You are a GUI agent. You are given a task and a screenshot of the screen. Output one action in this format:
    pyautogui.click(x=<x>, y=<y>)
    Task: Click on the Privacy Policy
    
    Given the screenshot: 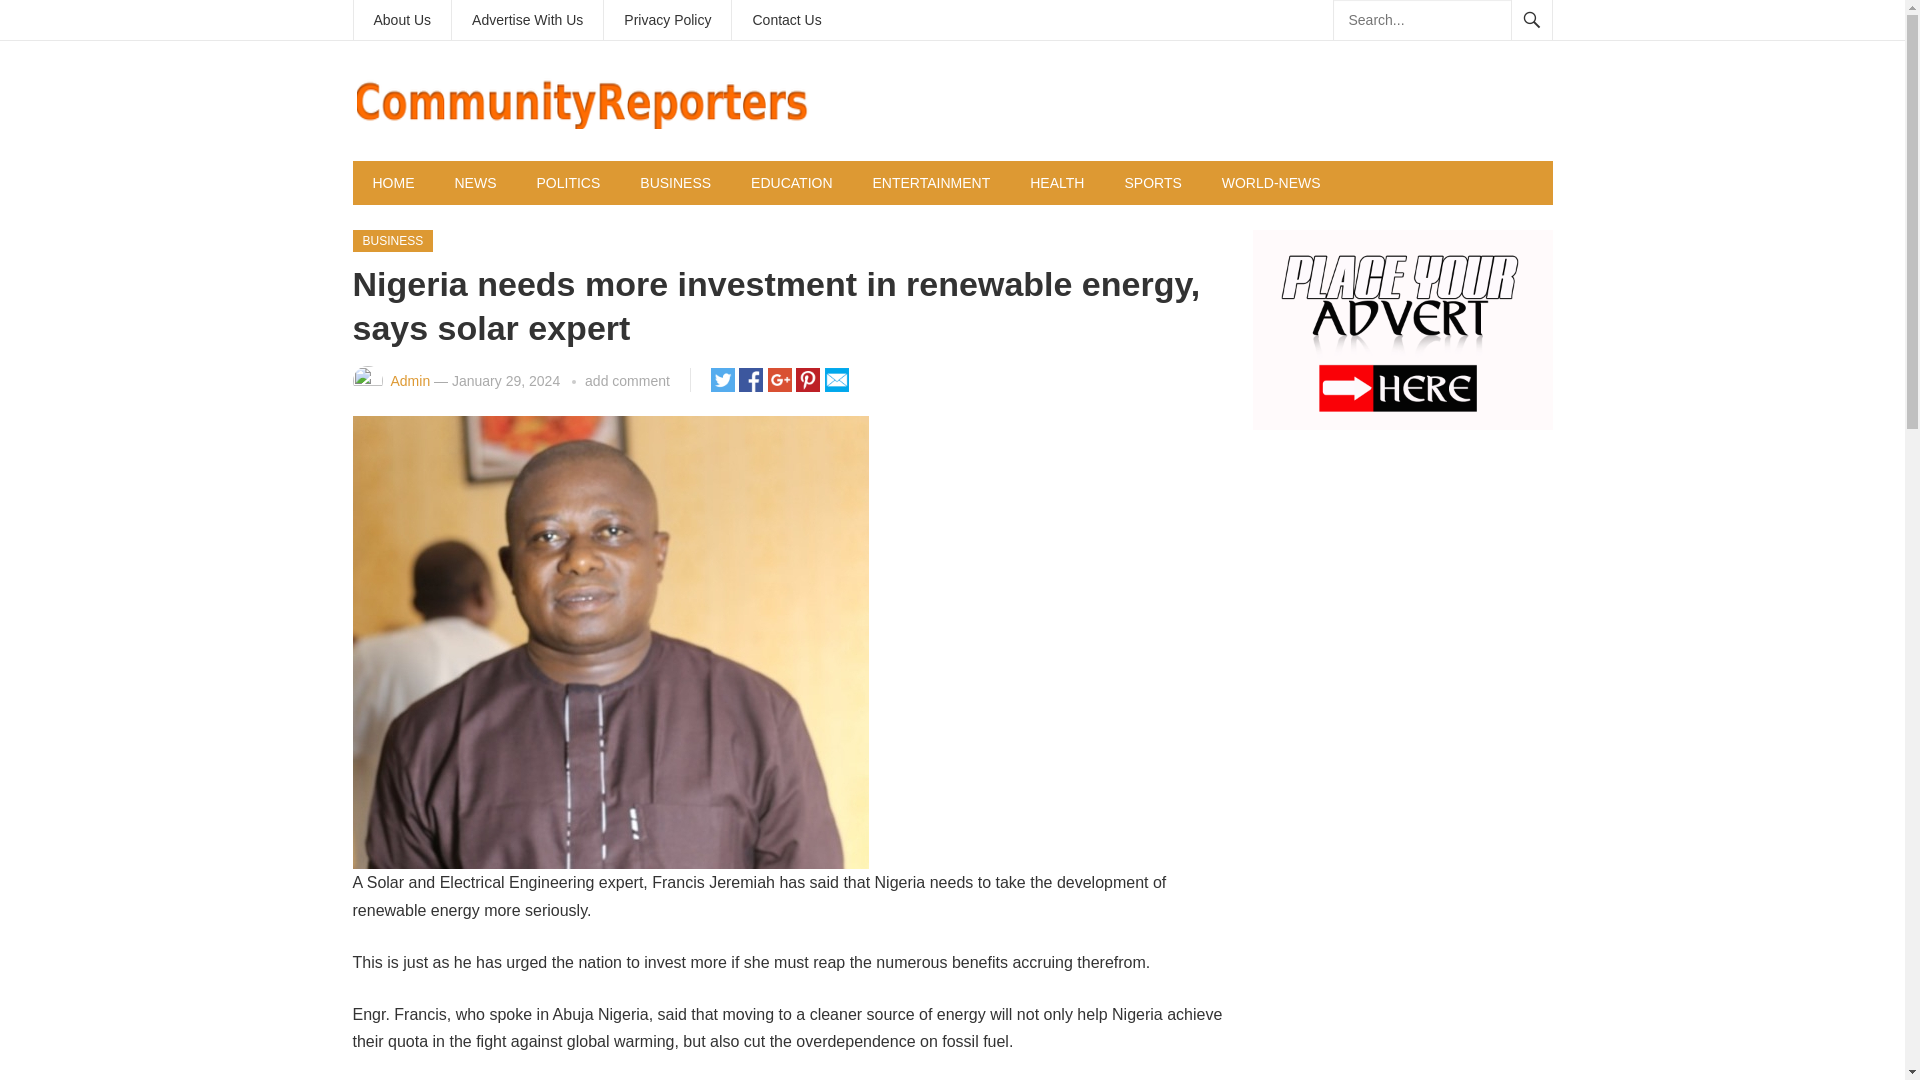 What is the action you would take?
    pyautogui.click(x=668, y=20)
    